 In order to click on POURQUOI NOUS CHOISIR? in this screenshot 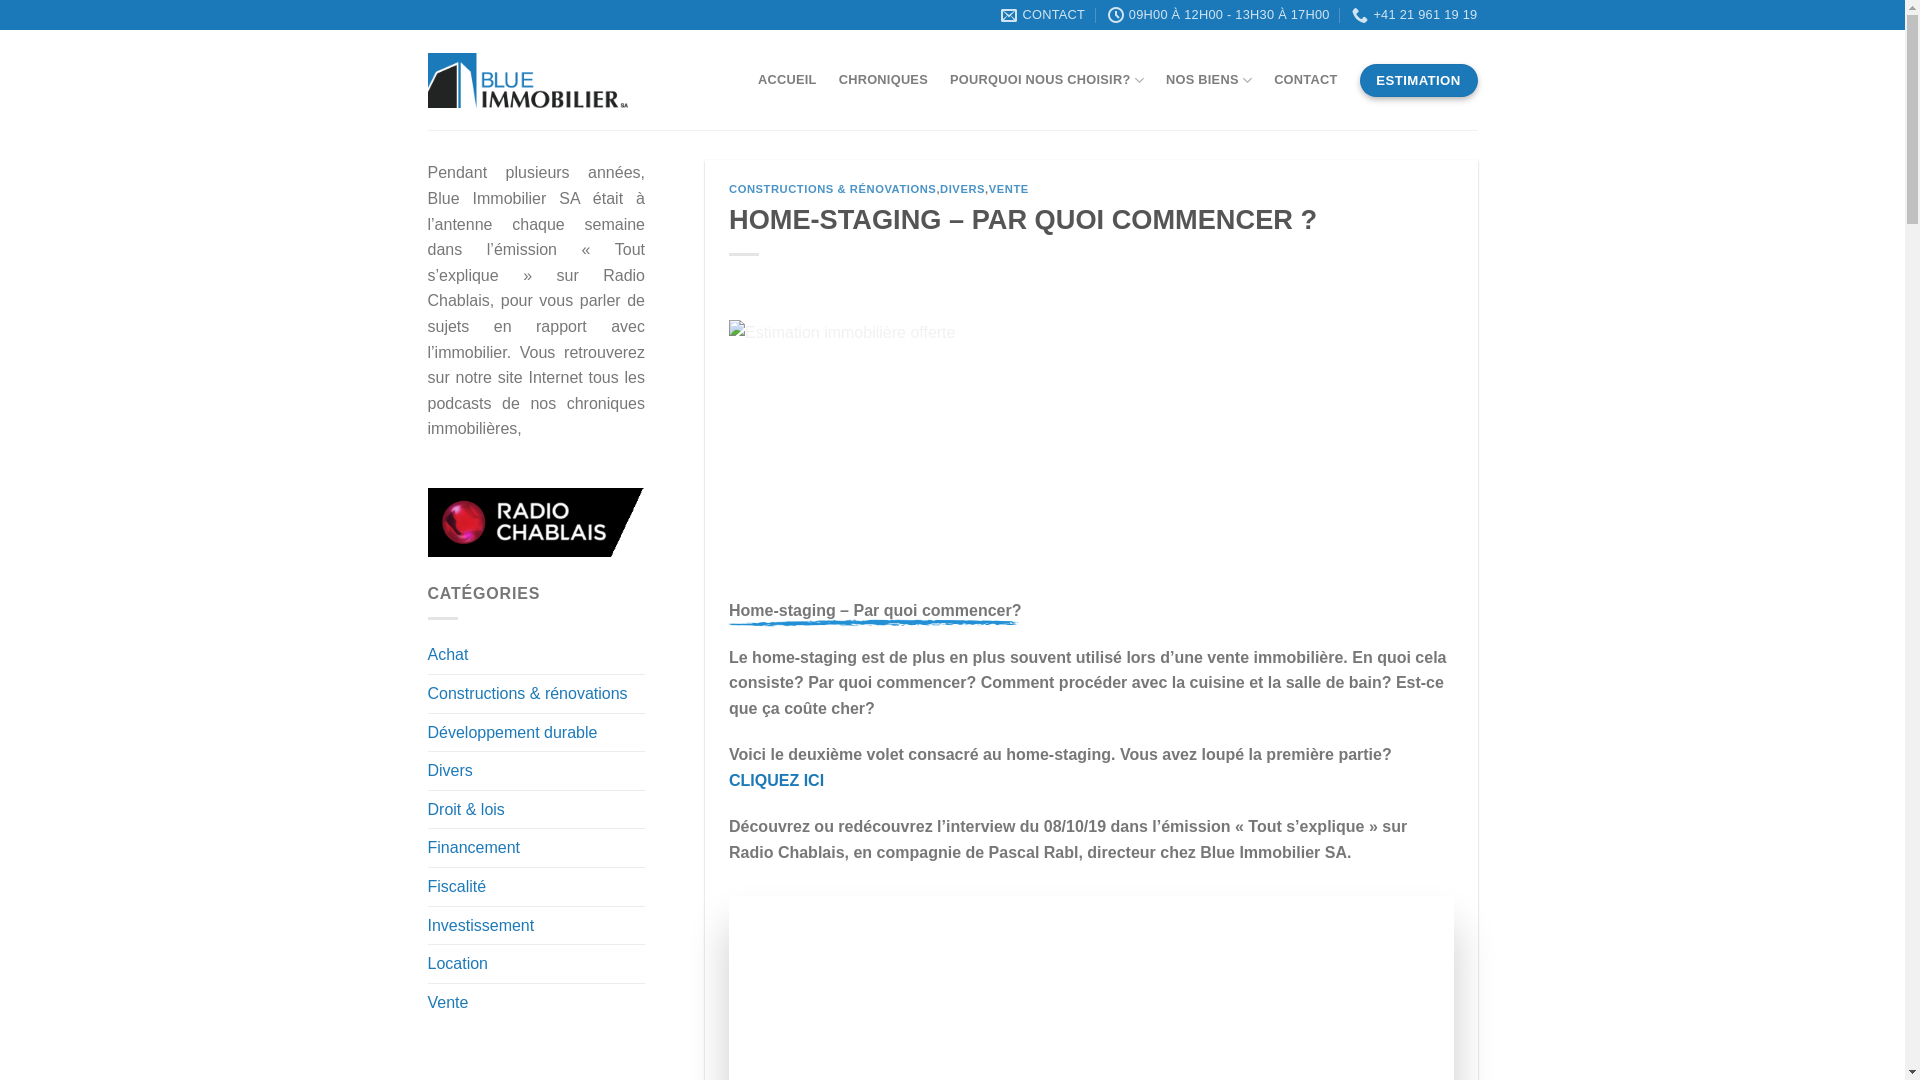, I will do `click(1047, 80)`.